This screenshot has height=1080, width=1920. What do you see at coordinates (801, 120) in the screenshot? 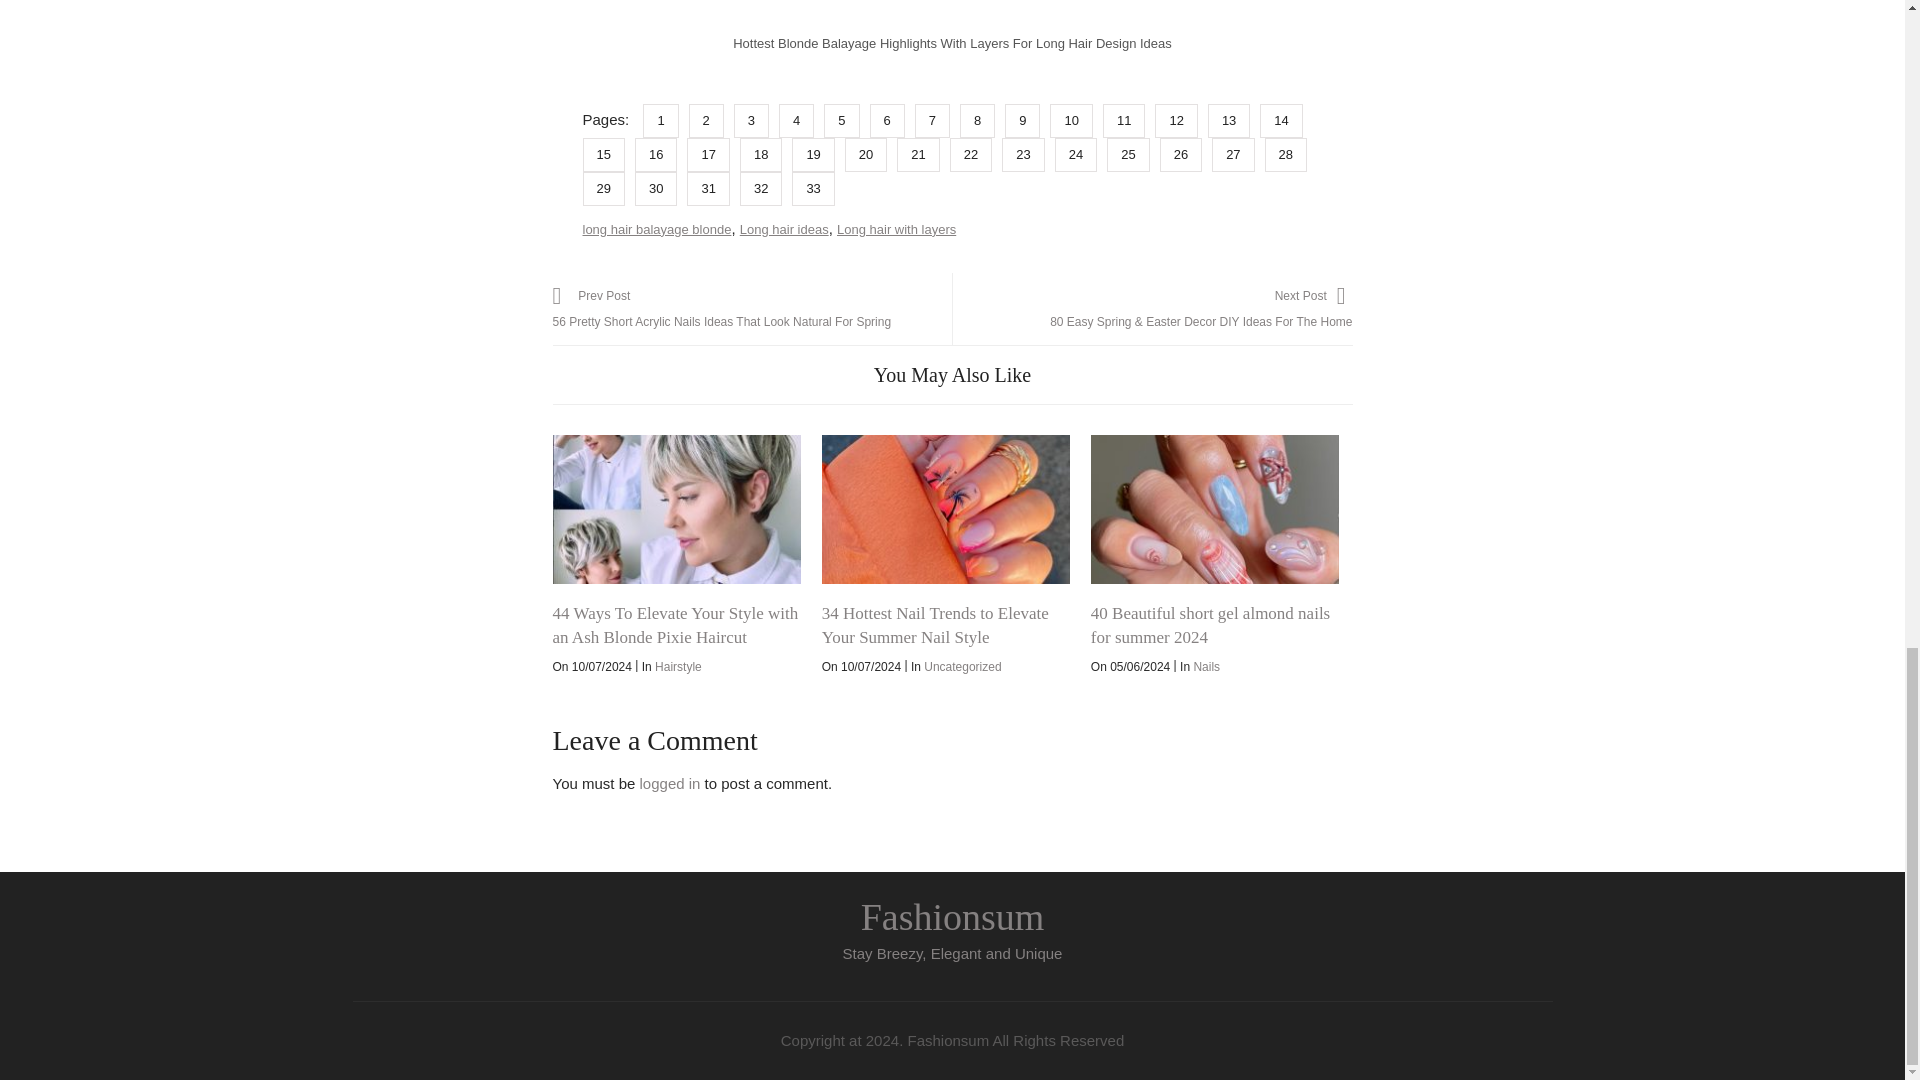
I see `4` at bounding box center [801, 120].